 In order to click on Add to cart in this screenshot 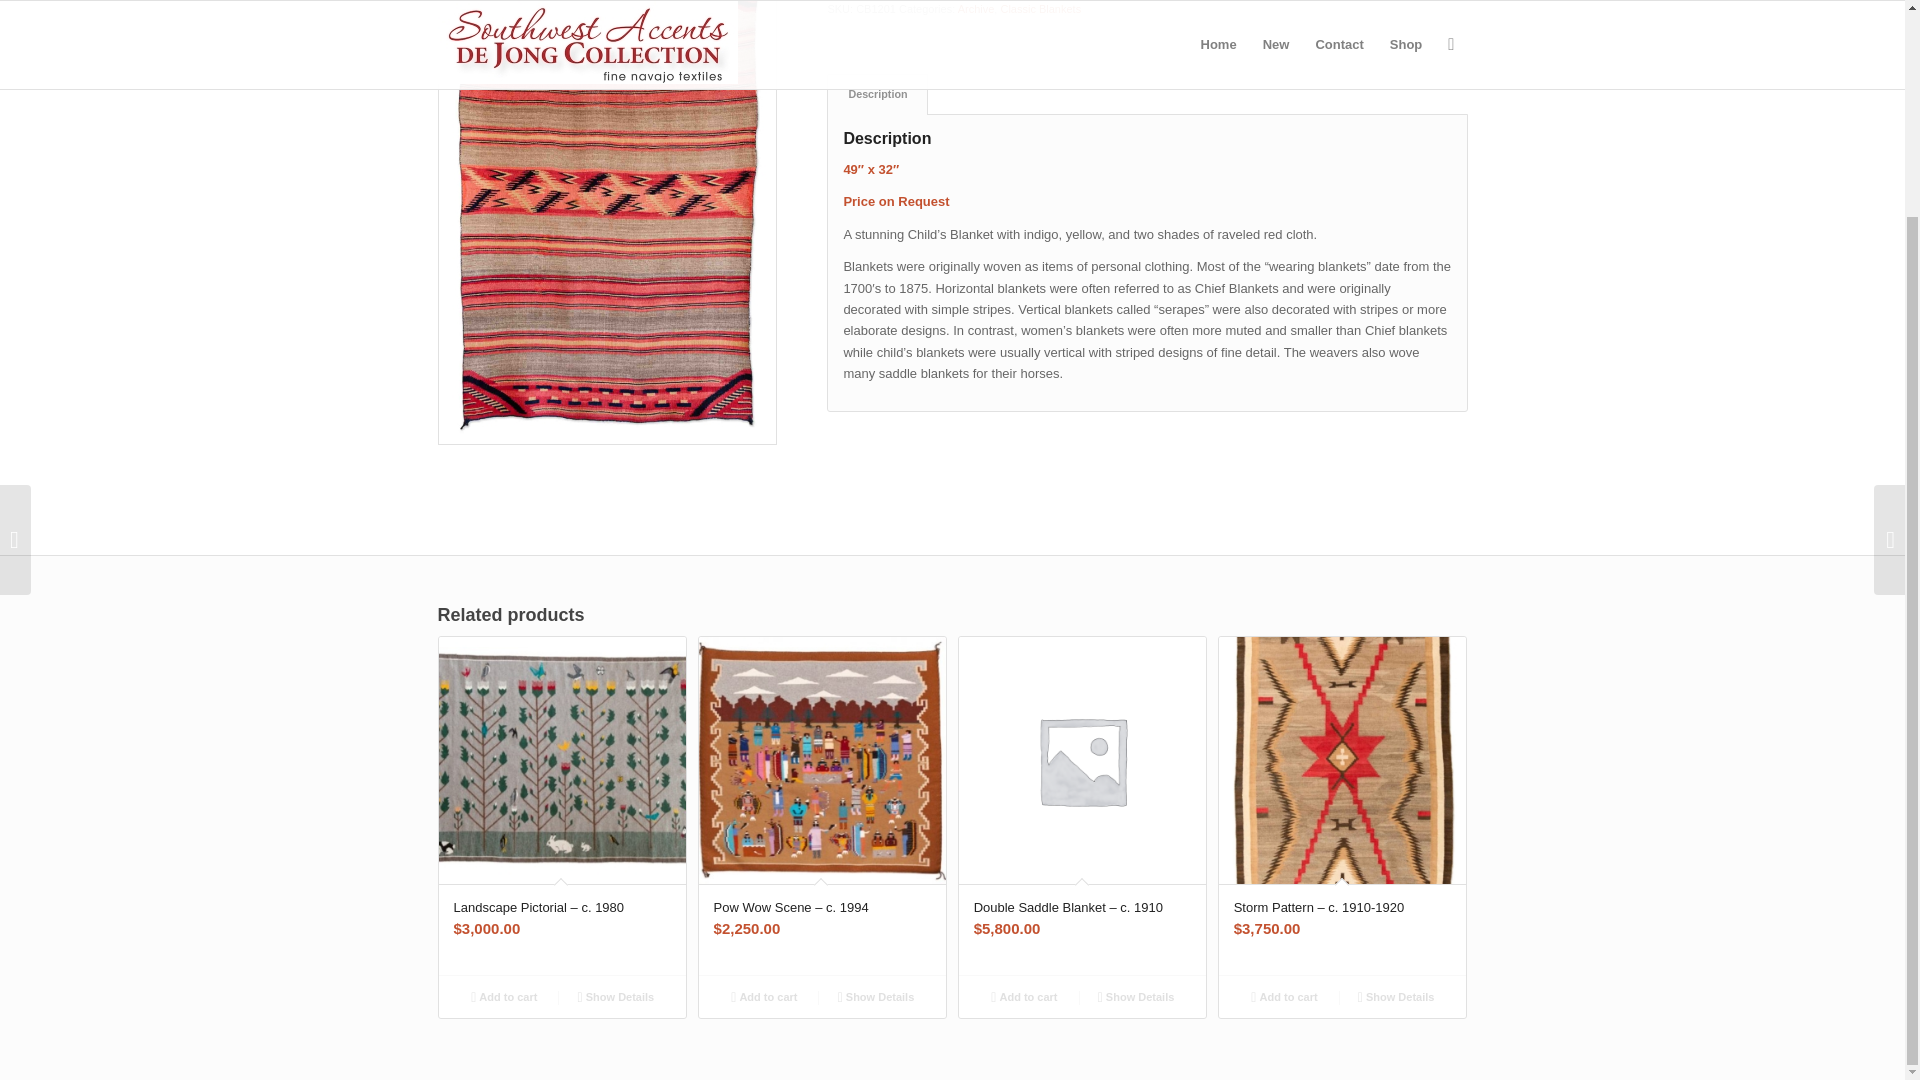, I will do `click(1024, 996)`.